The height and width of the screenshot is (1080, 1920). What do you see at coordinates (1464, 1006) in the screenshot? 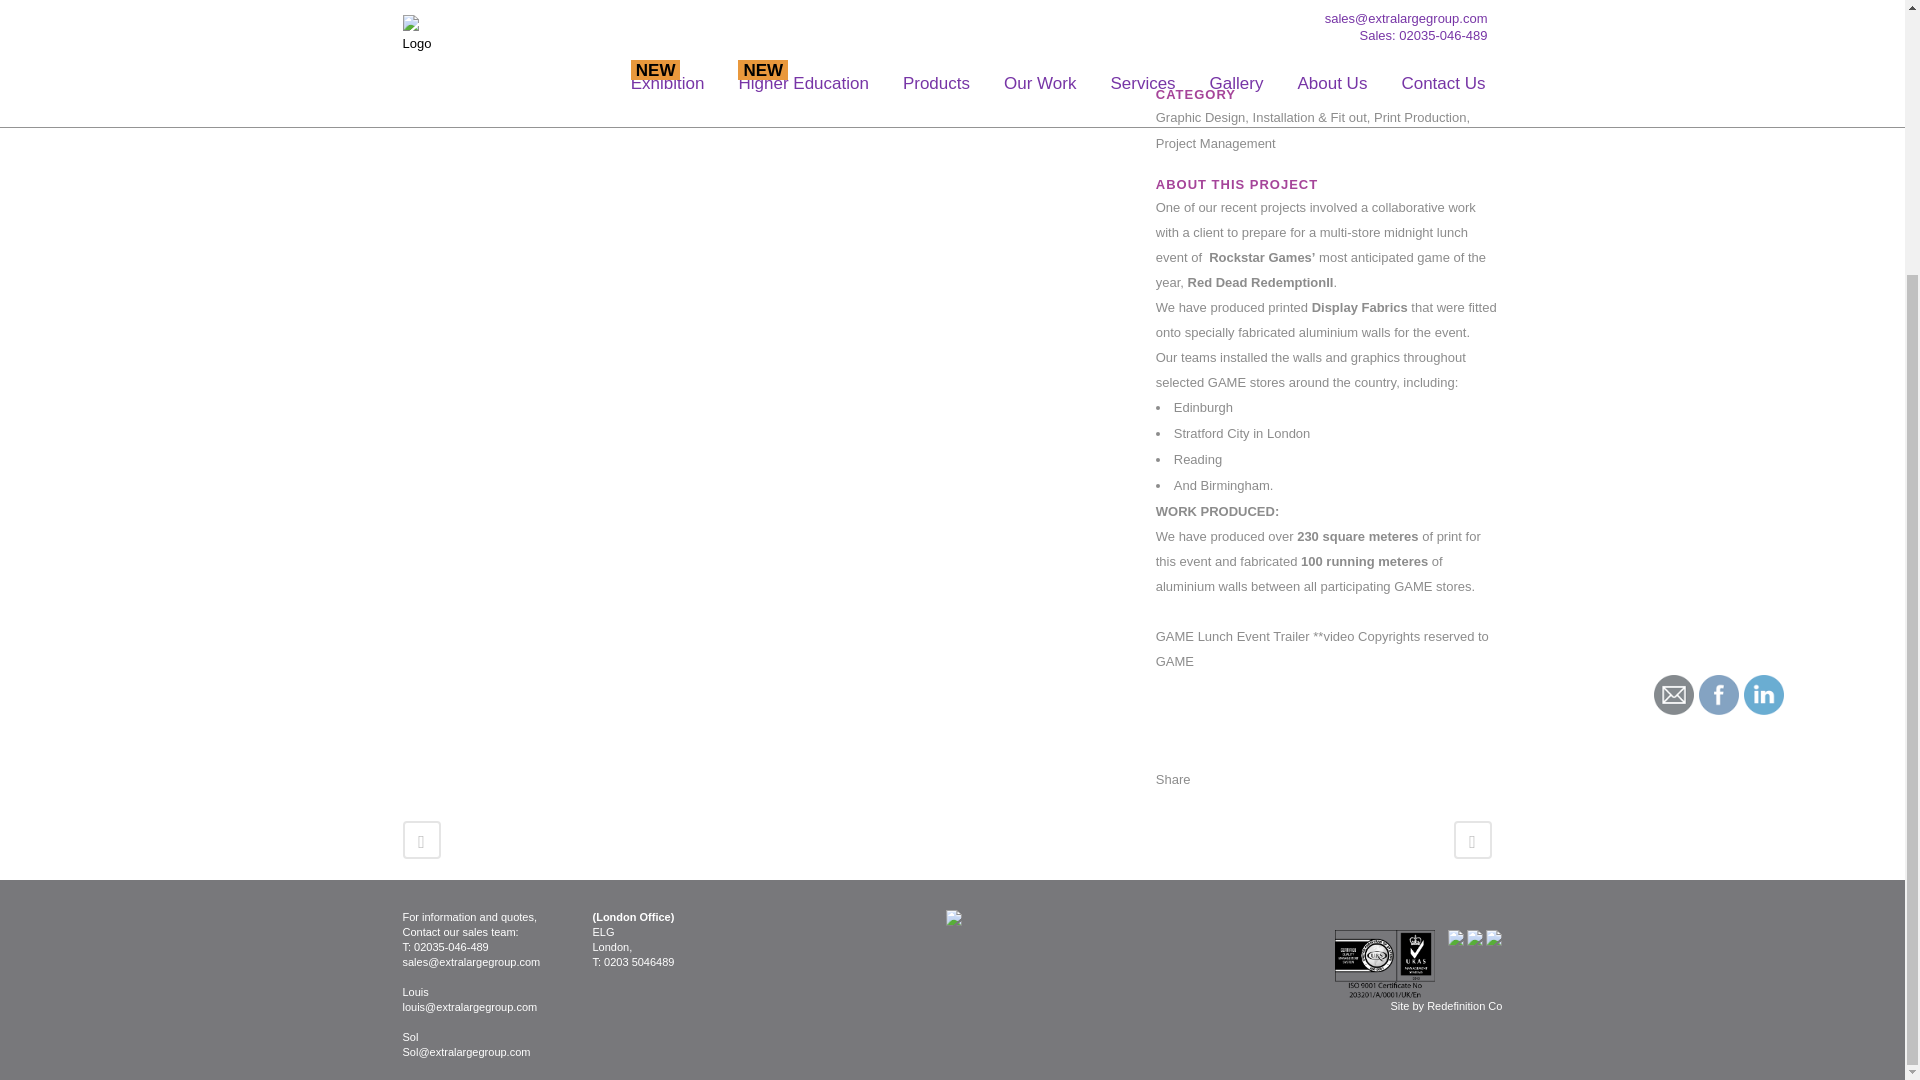
I see `Redefinition Co` at bounding box center [1464, 1006].